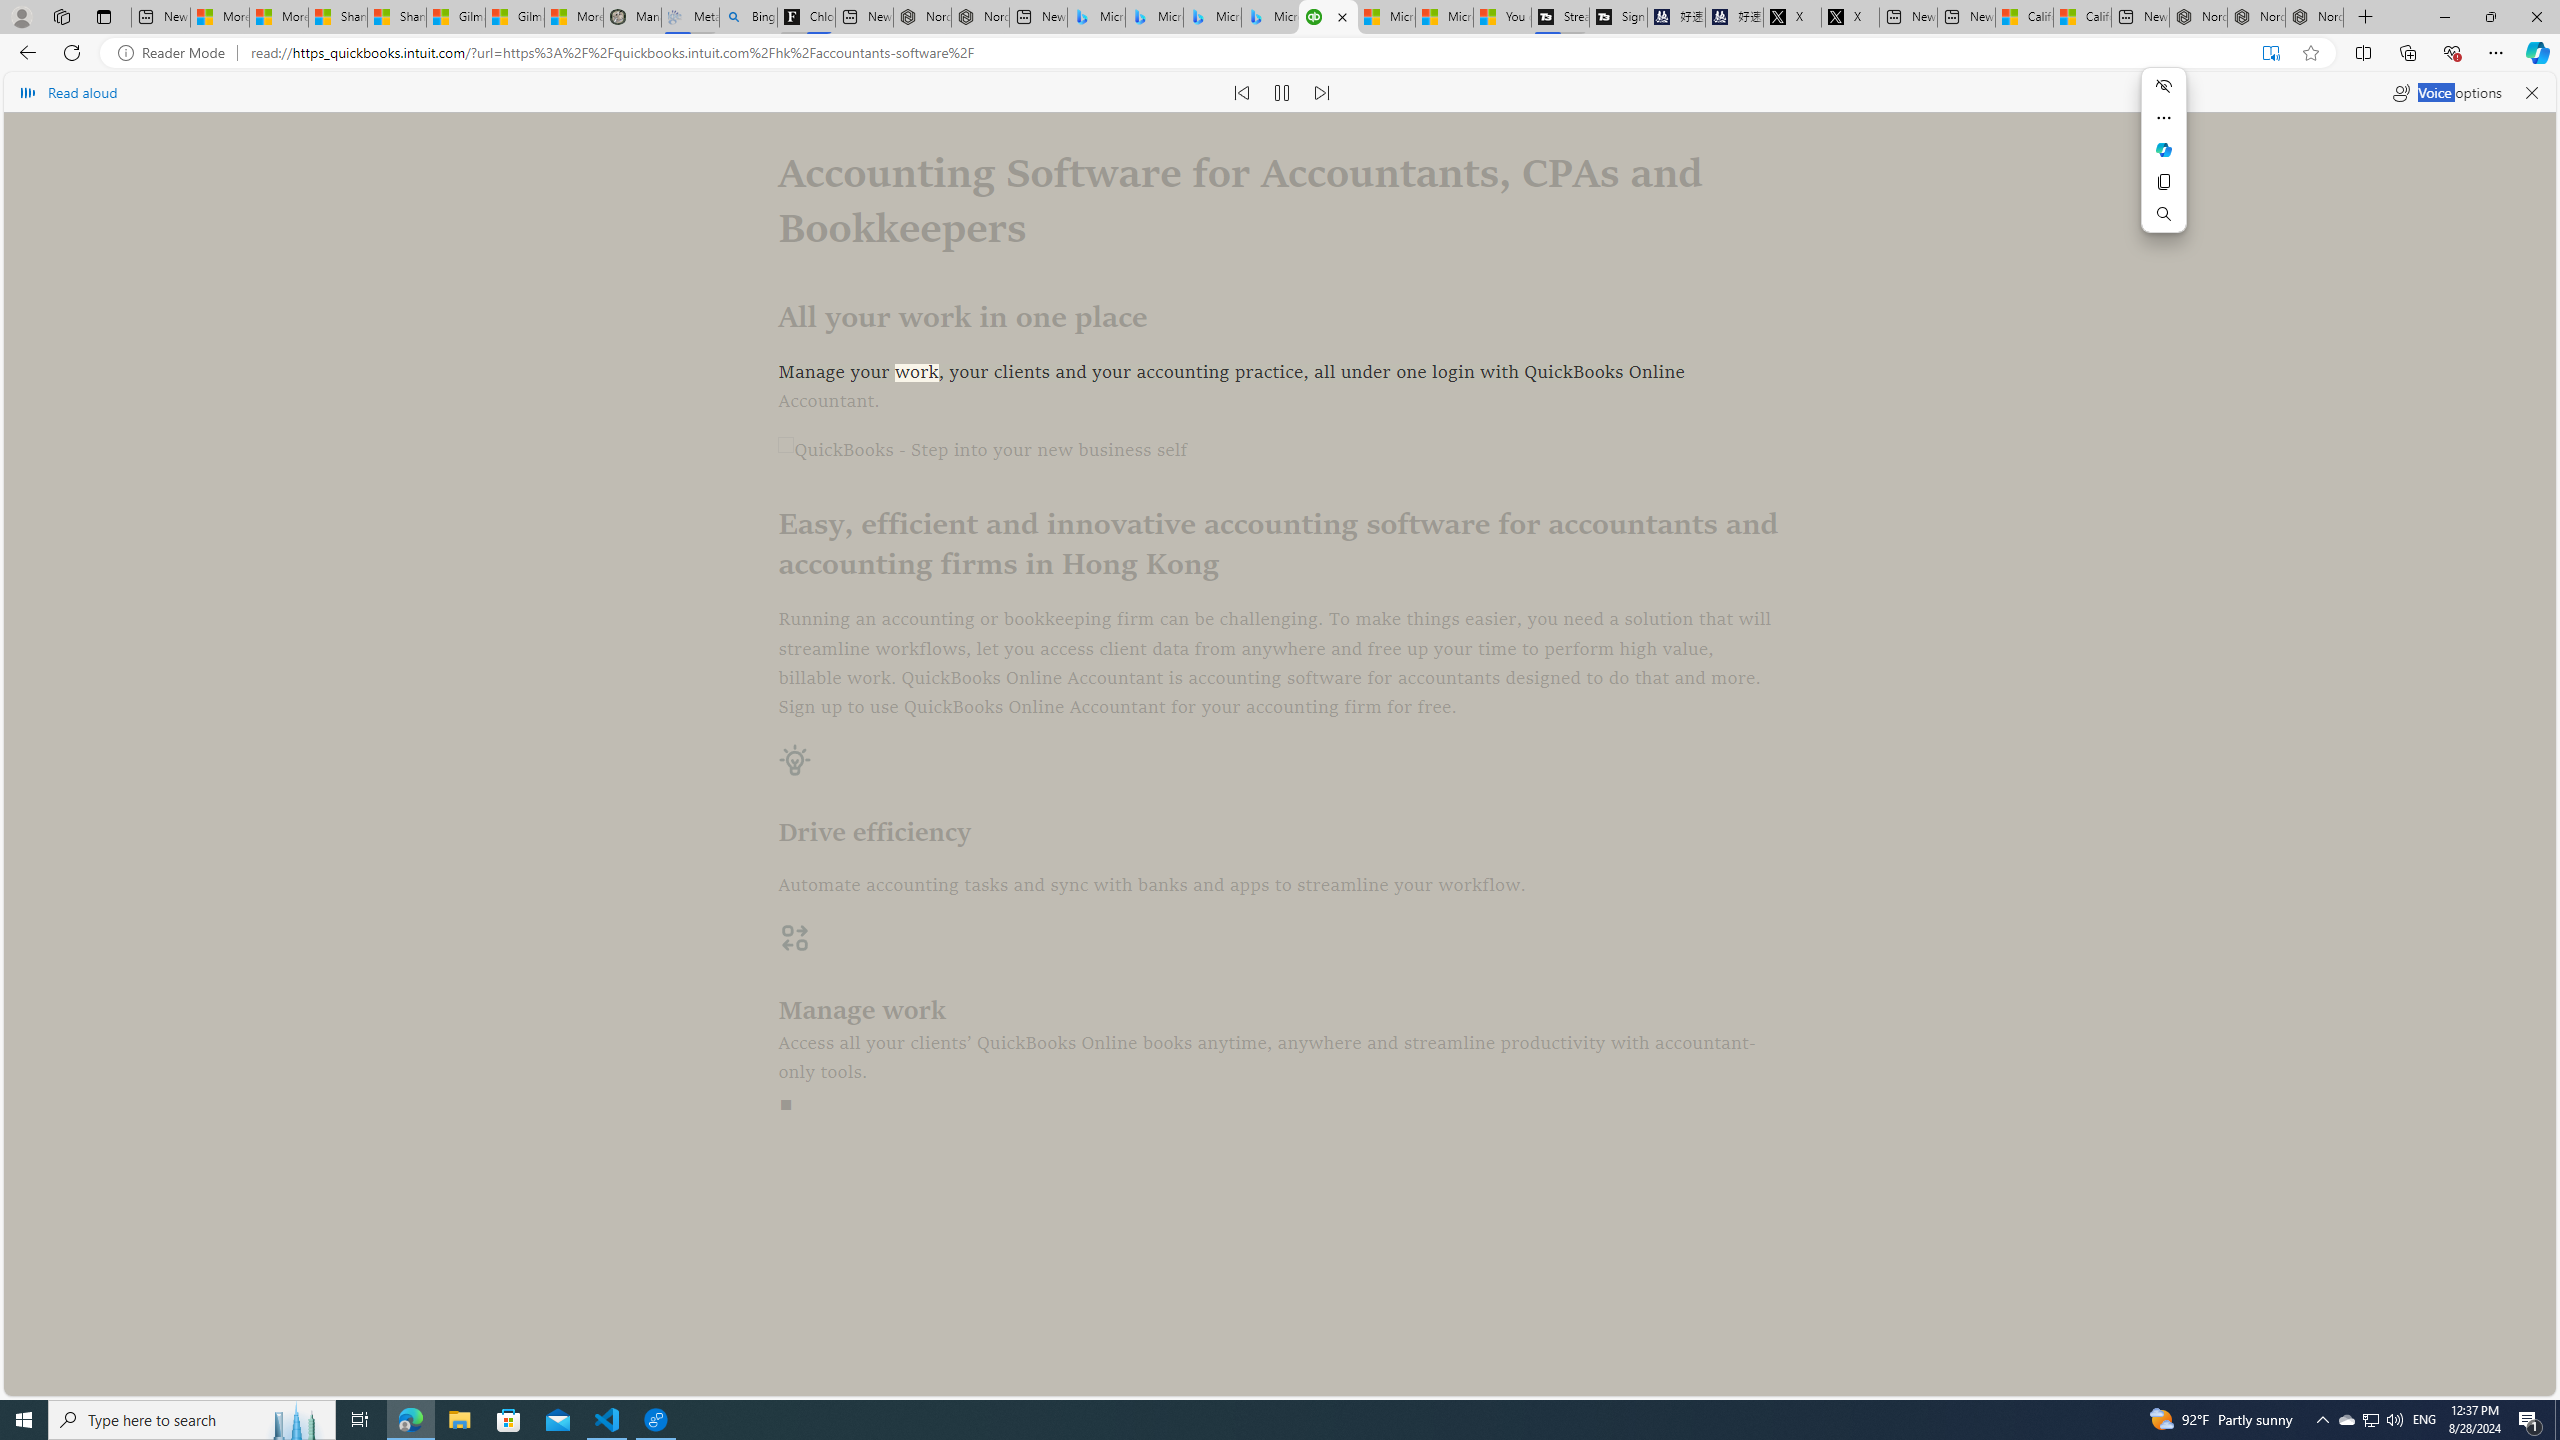 The width and height of the screenshot is (2560, 1440). I want to click on Chloe Sorvino, so click(806, 17).